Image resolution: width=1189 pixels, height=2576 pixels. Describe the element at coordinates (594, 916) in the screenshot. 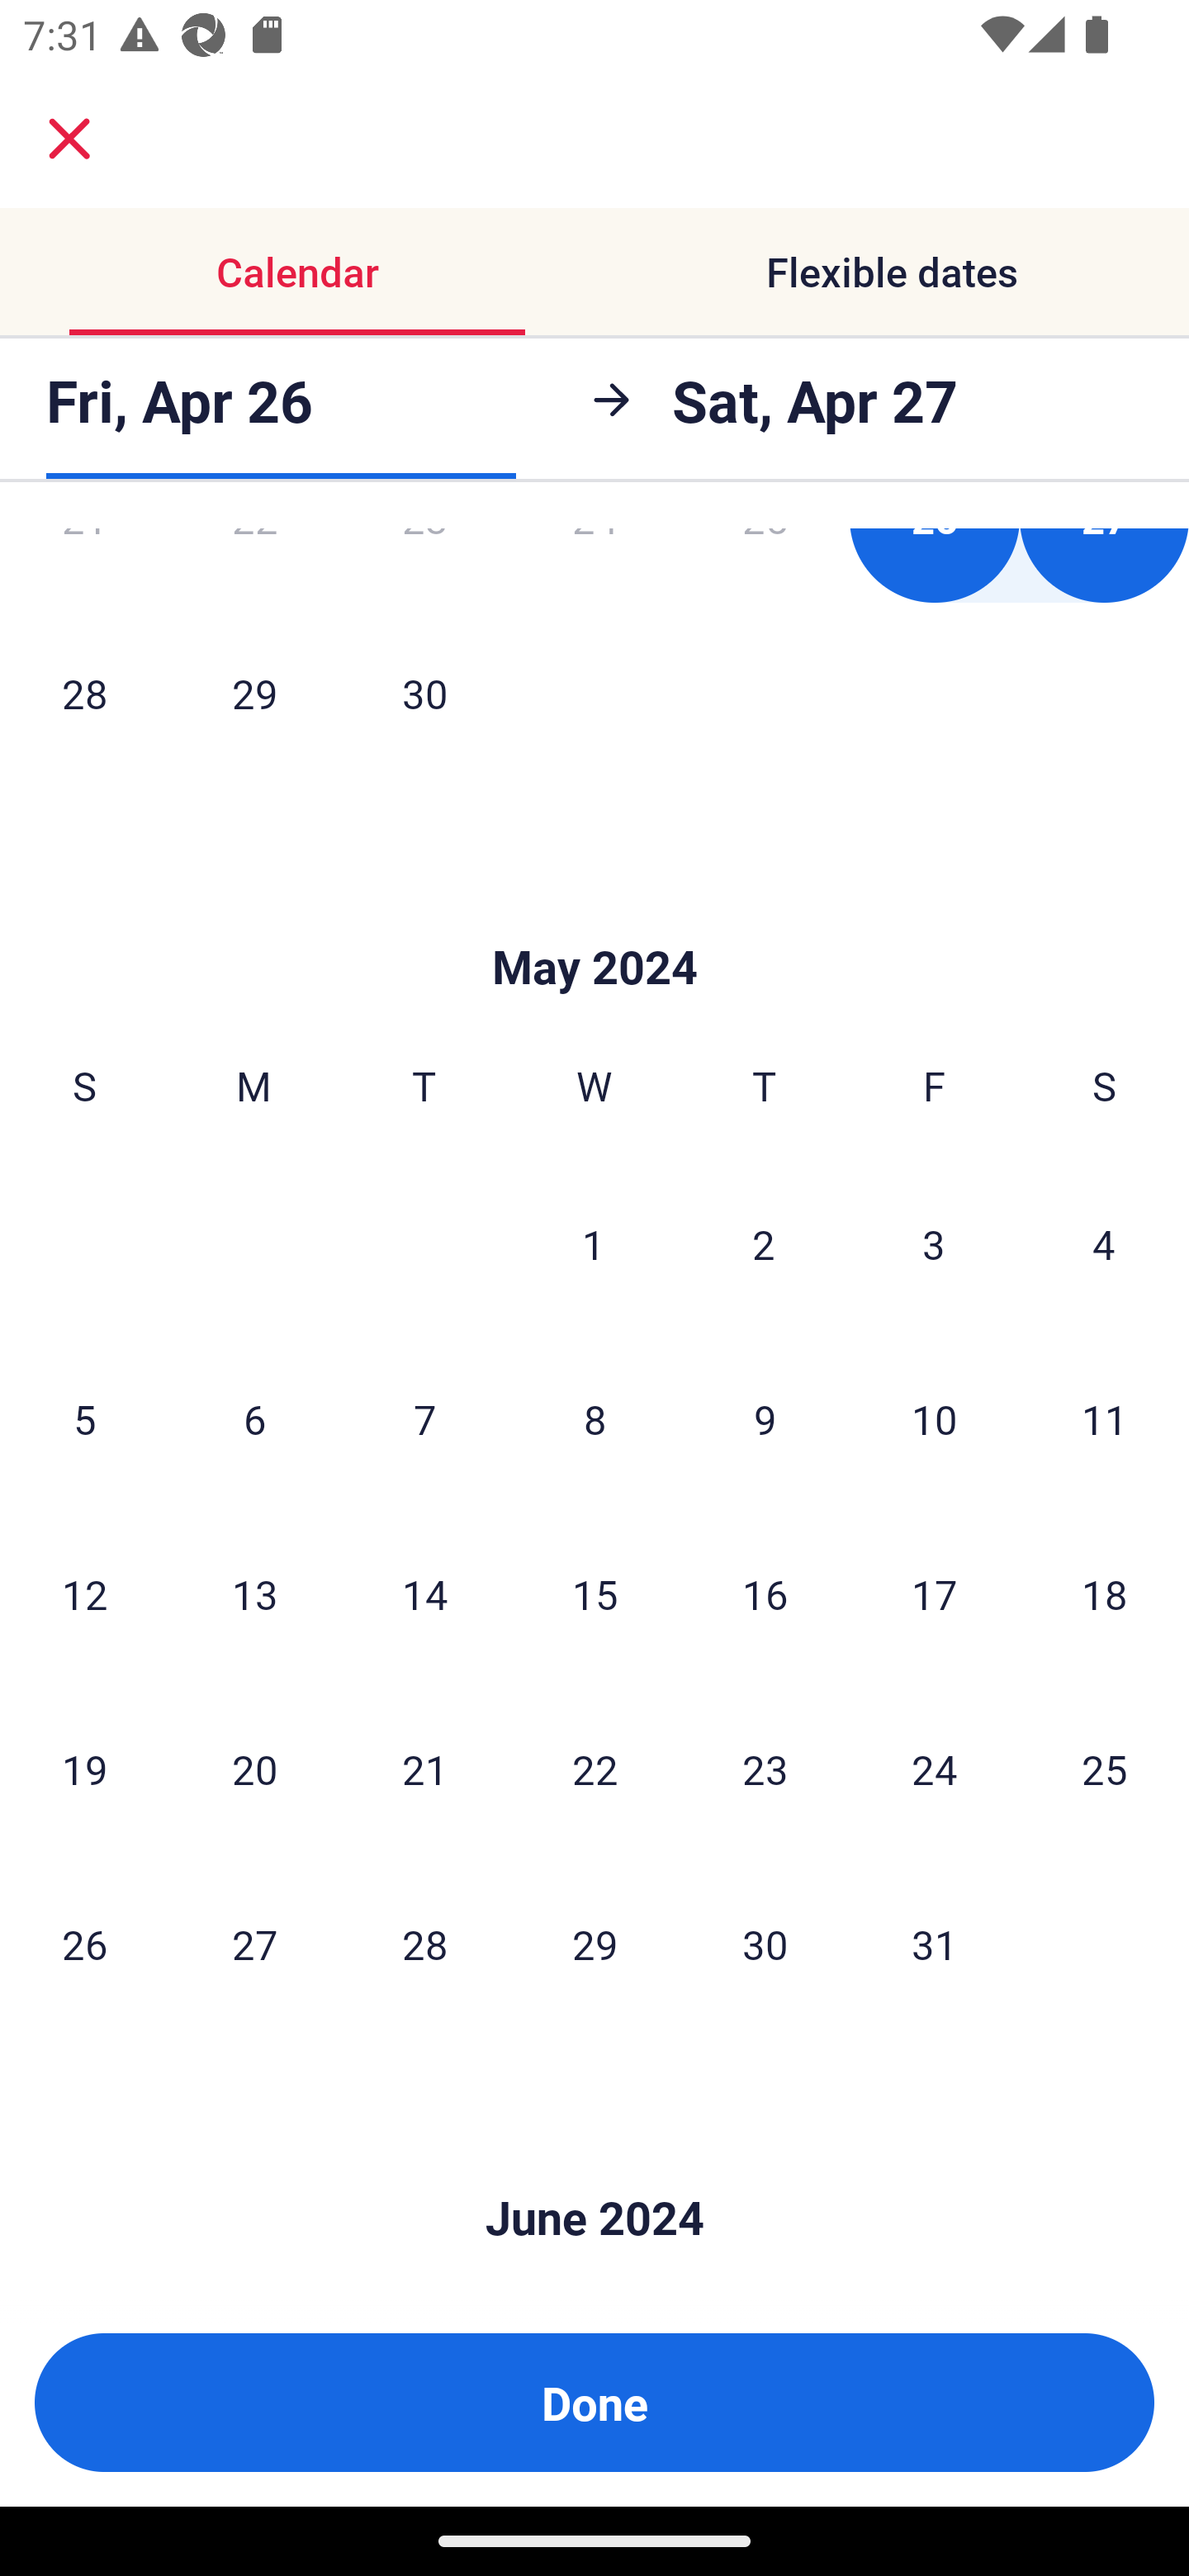

I see `Skip to Done` at that location.